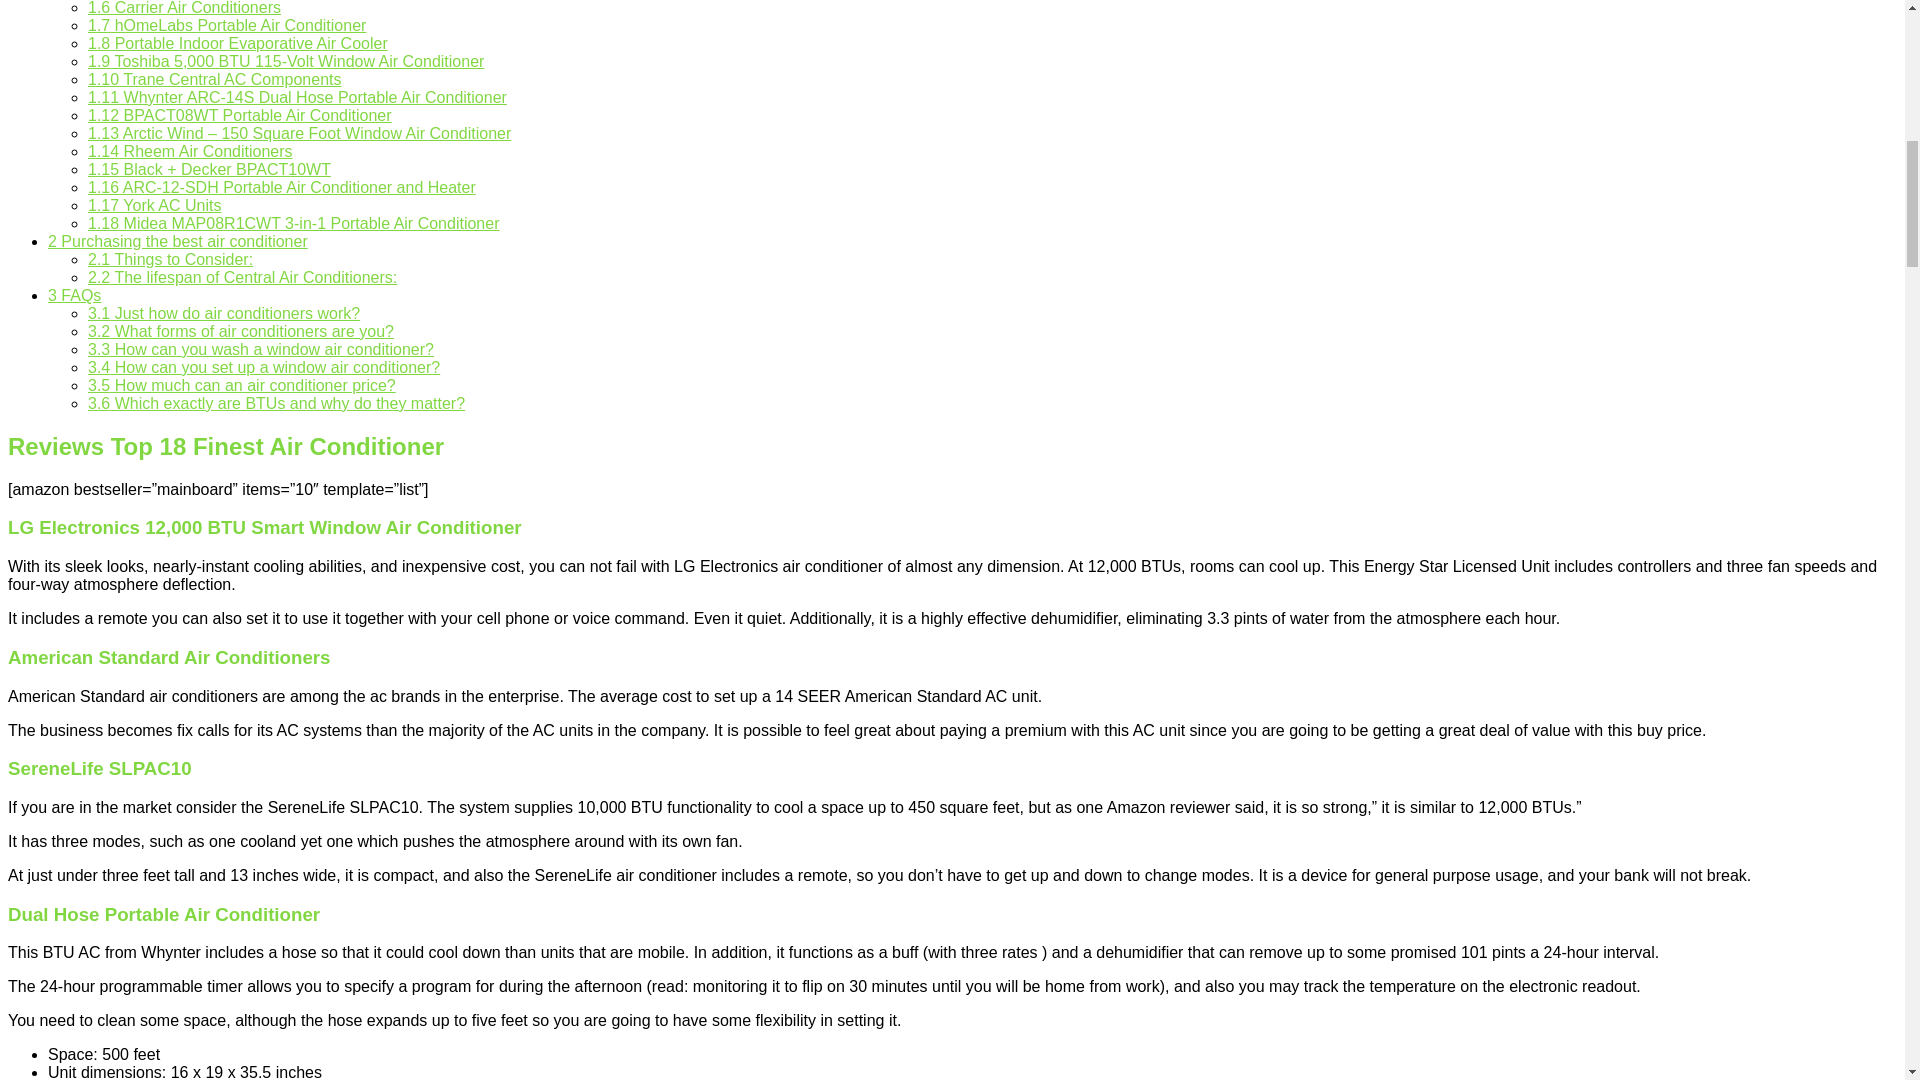  What do you see at coordinates (74, 295) in the screenshot?
I see `3 FAQs` at bounding box center [74, 295].